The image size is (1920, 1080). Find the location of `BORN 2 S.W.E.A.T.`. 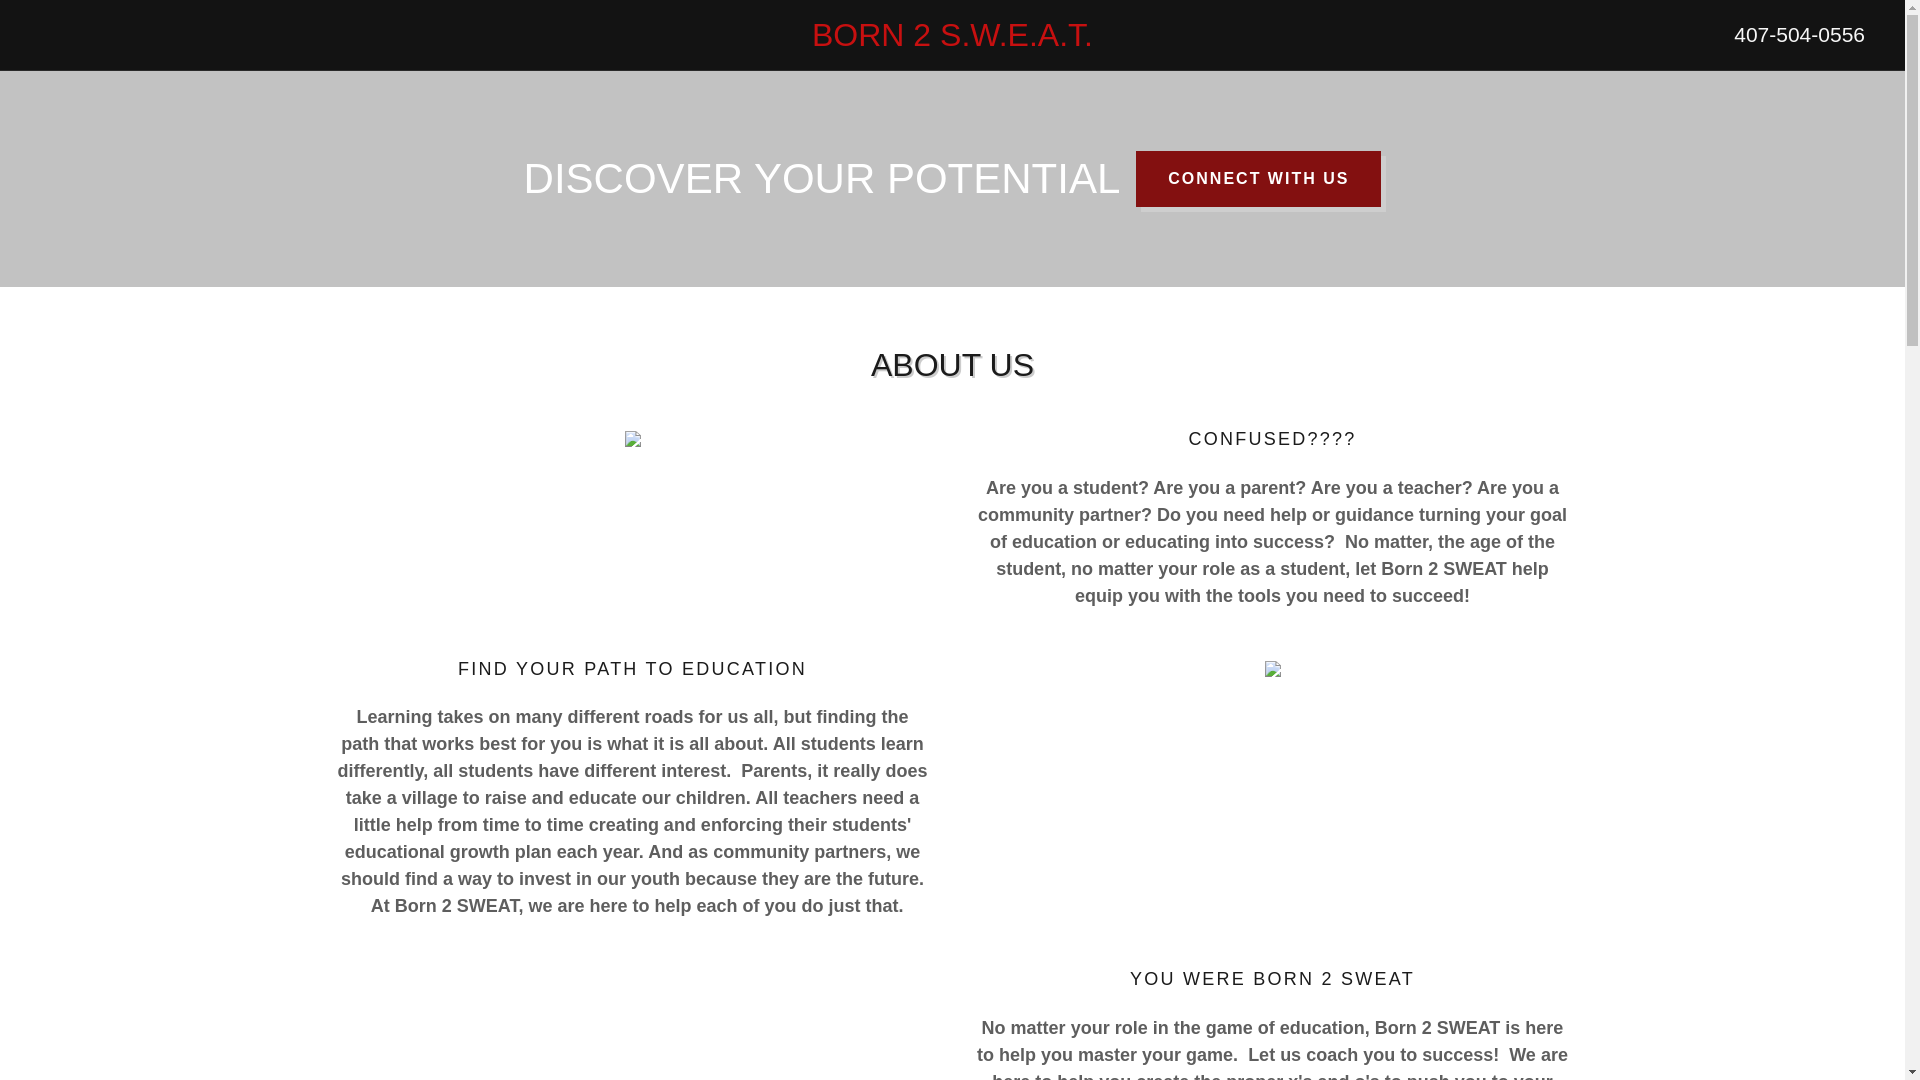

BORN 2 S.W.E.A.T. is located at coordinates (952, 40).